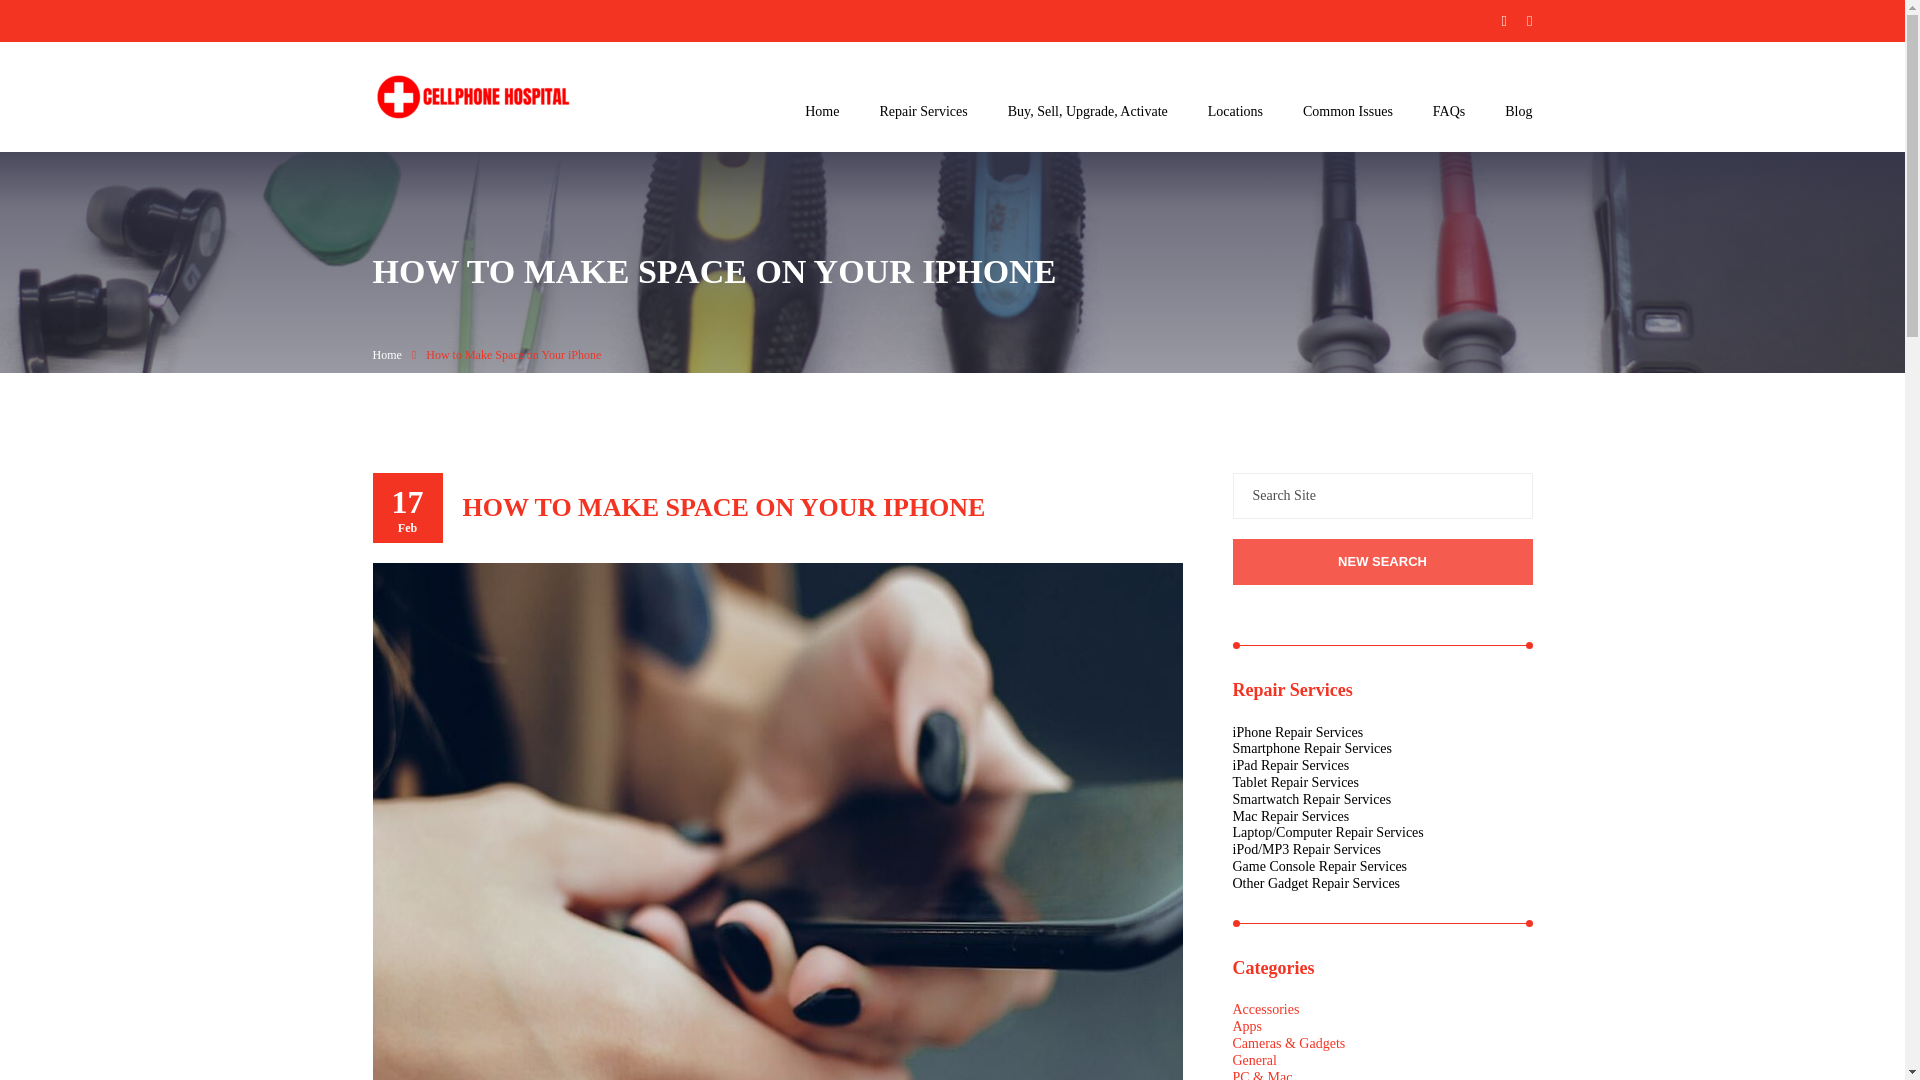 The width and height of the screenshot is (1920, 1080). What do you see at coordinates (1266, 1010) in the screenshot?
I see `Accessories` at bounding box center [1266, 1010].